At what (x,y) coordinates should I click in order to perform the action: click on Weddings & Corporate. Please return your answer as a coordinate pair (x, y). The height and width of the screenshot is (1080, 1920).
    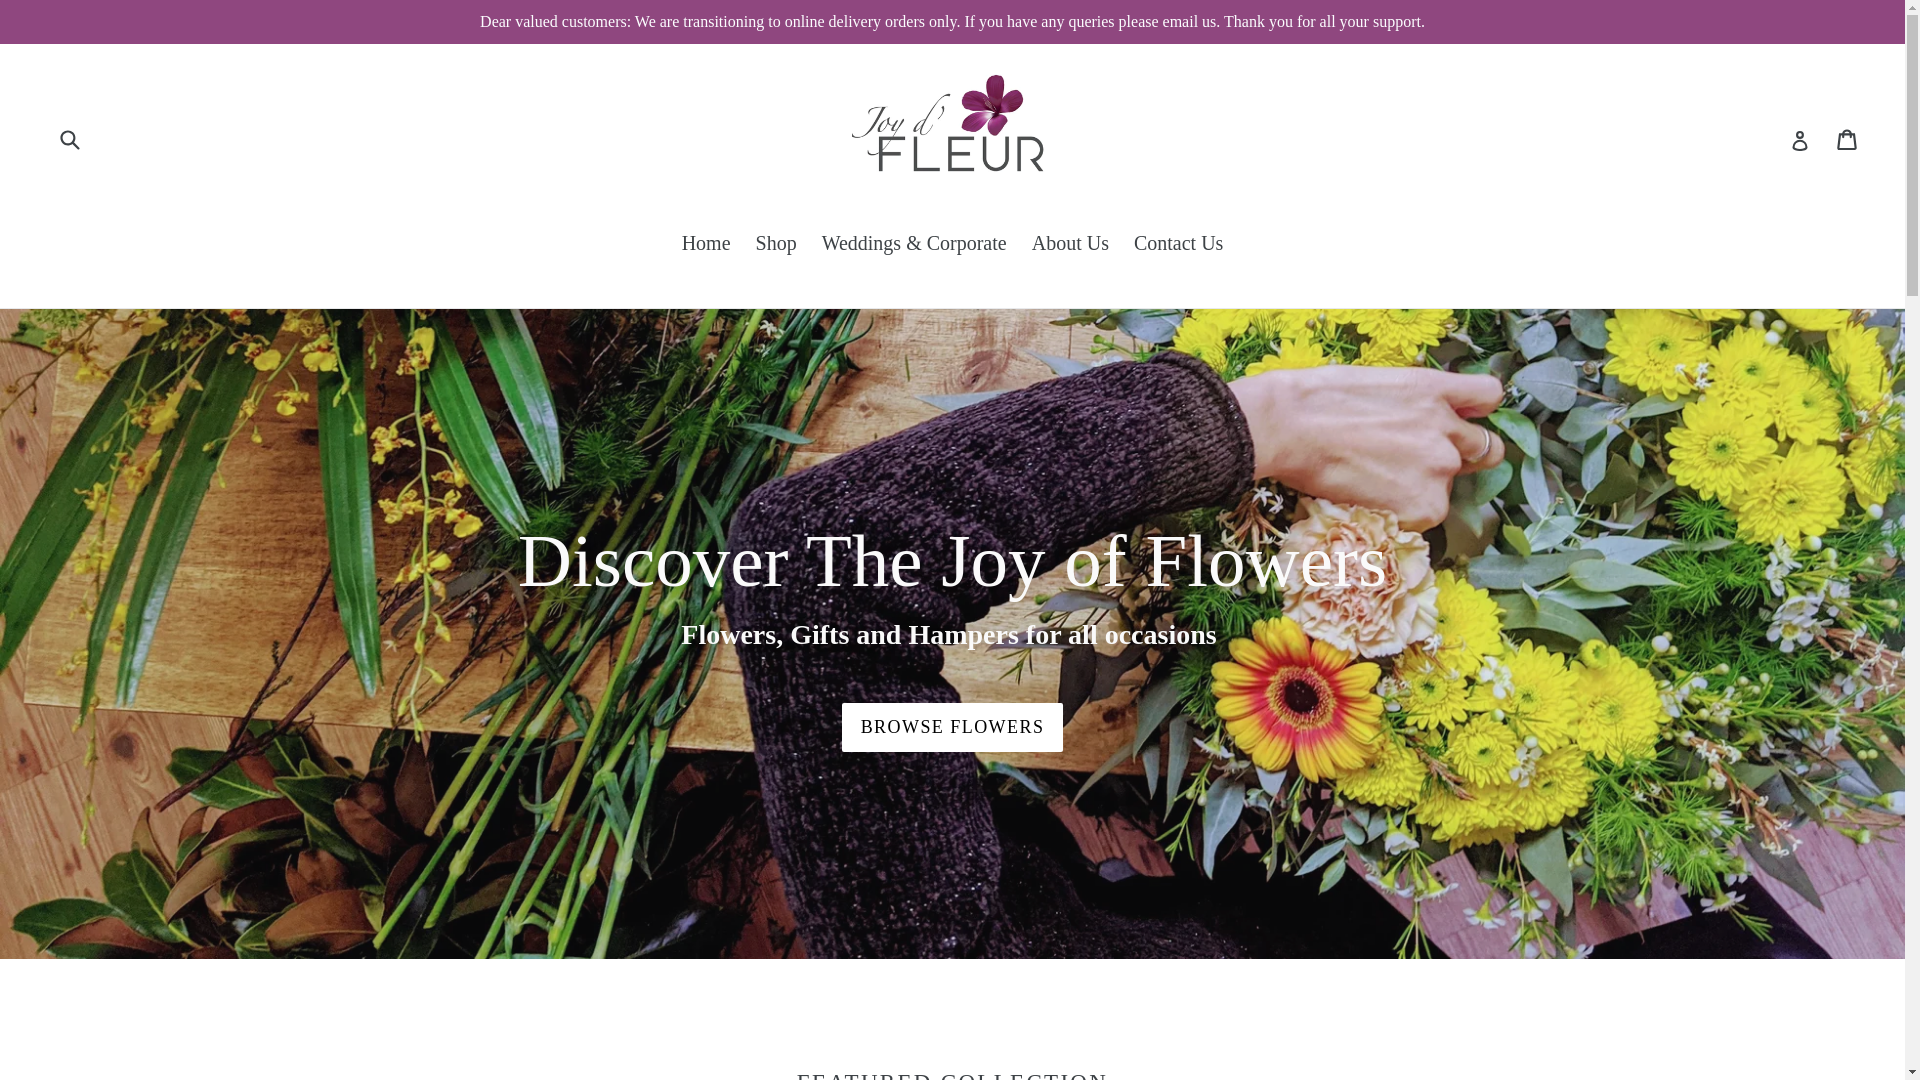
    Looking at the image, I should click on (914, 244).